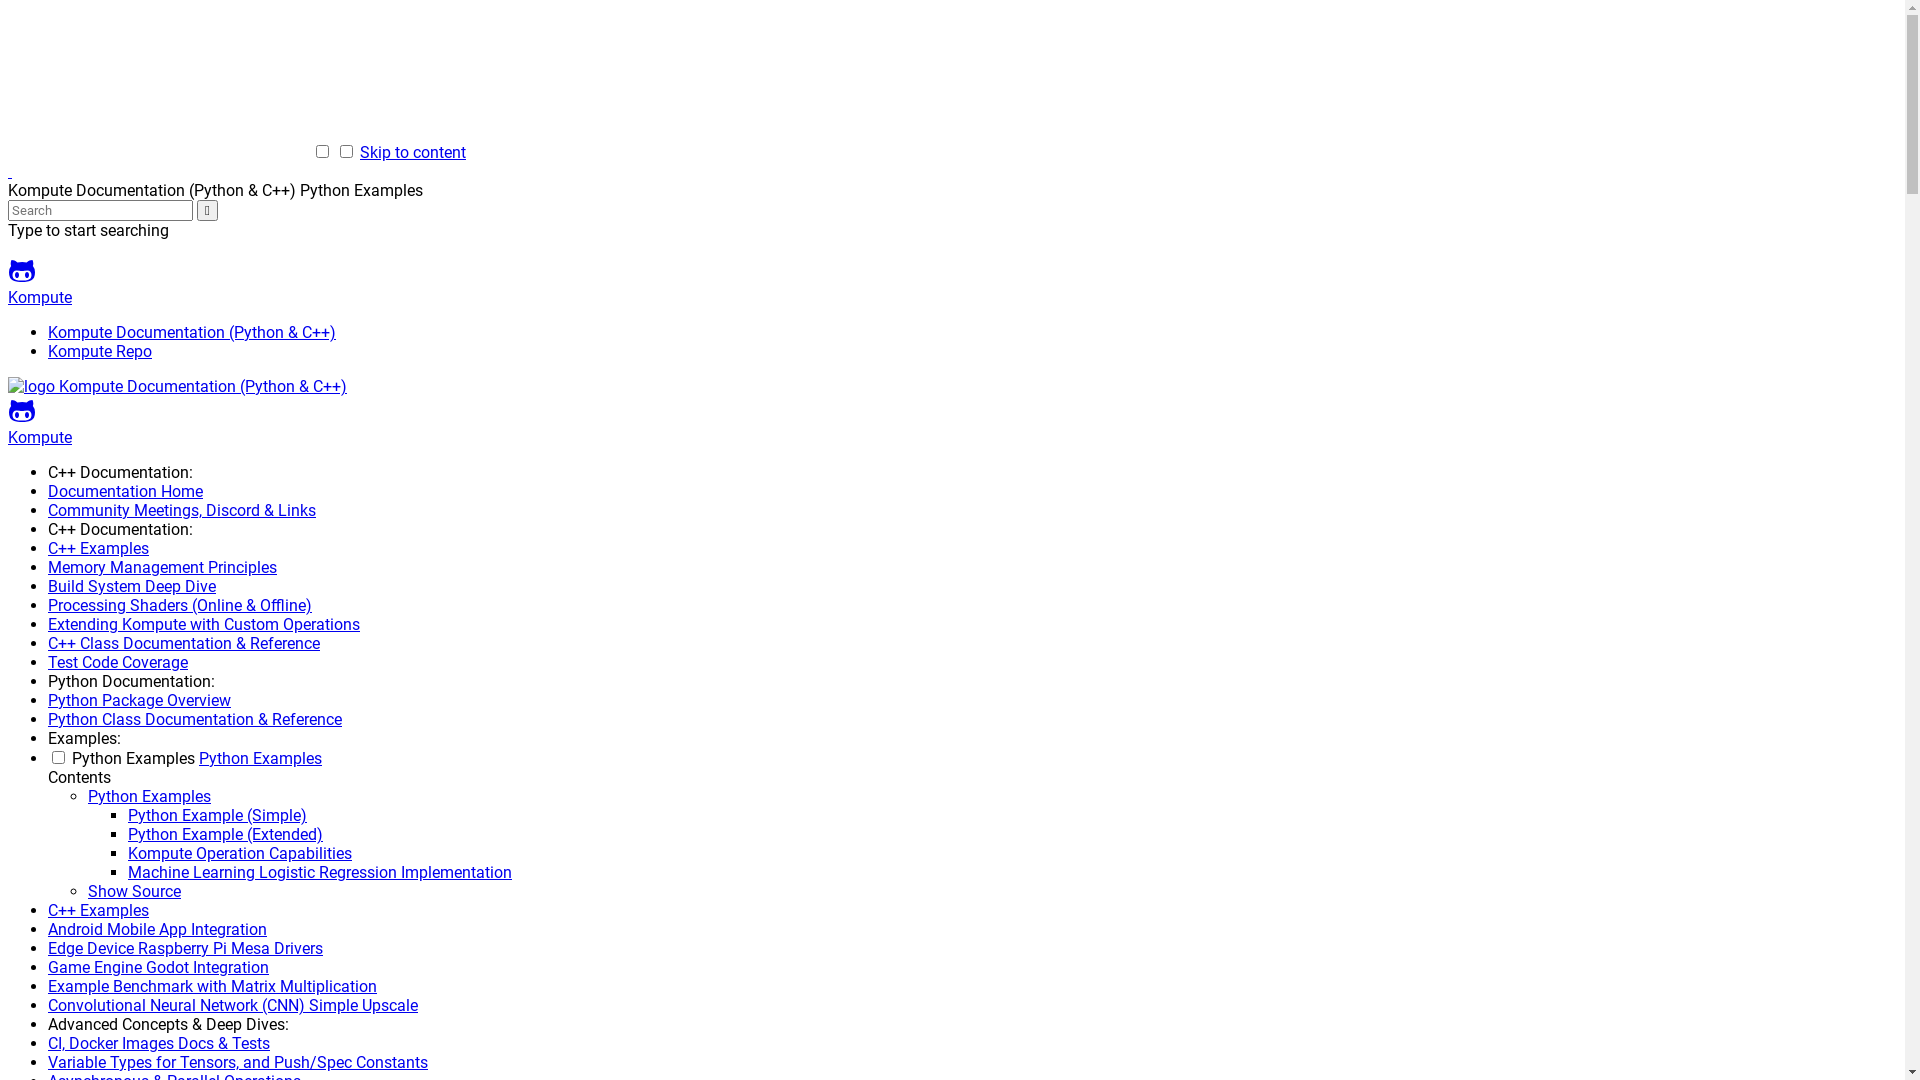  What do you see at coordinates (162, 568) in the screenshot?
I see `Memory Management Principles` at bounding box center [162, 568].